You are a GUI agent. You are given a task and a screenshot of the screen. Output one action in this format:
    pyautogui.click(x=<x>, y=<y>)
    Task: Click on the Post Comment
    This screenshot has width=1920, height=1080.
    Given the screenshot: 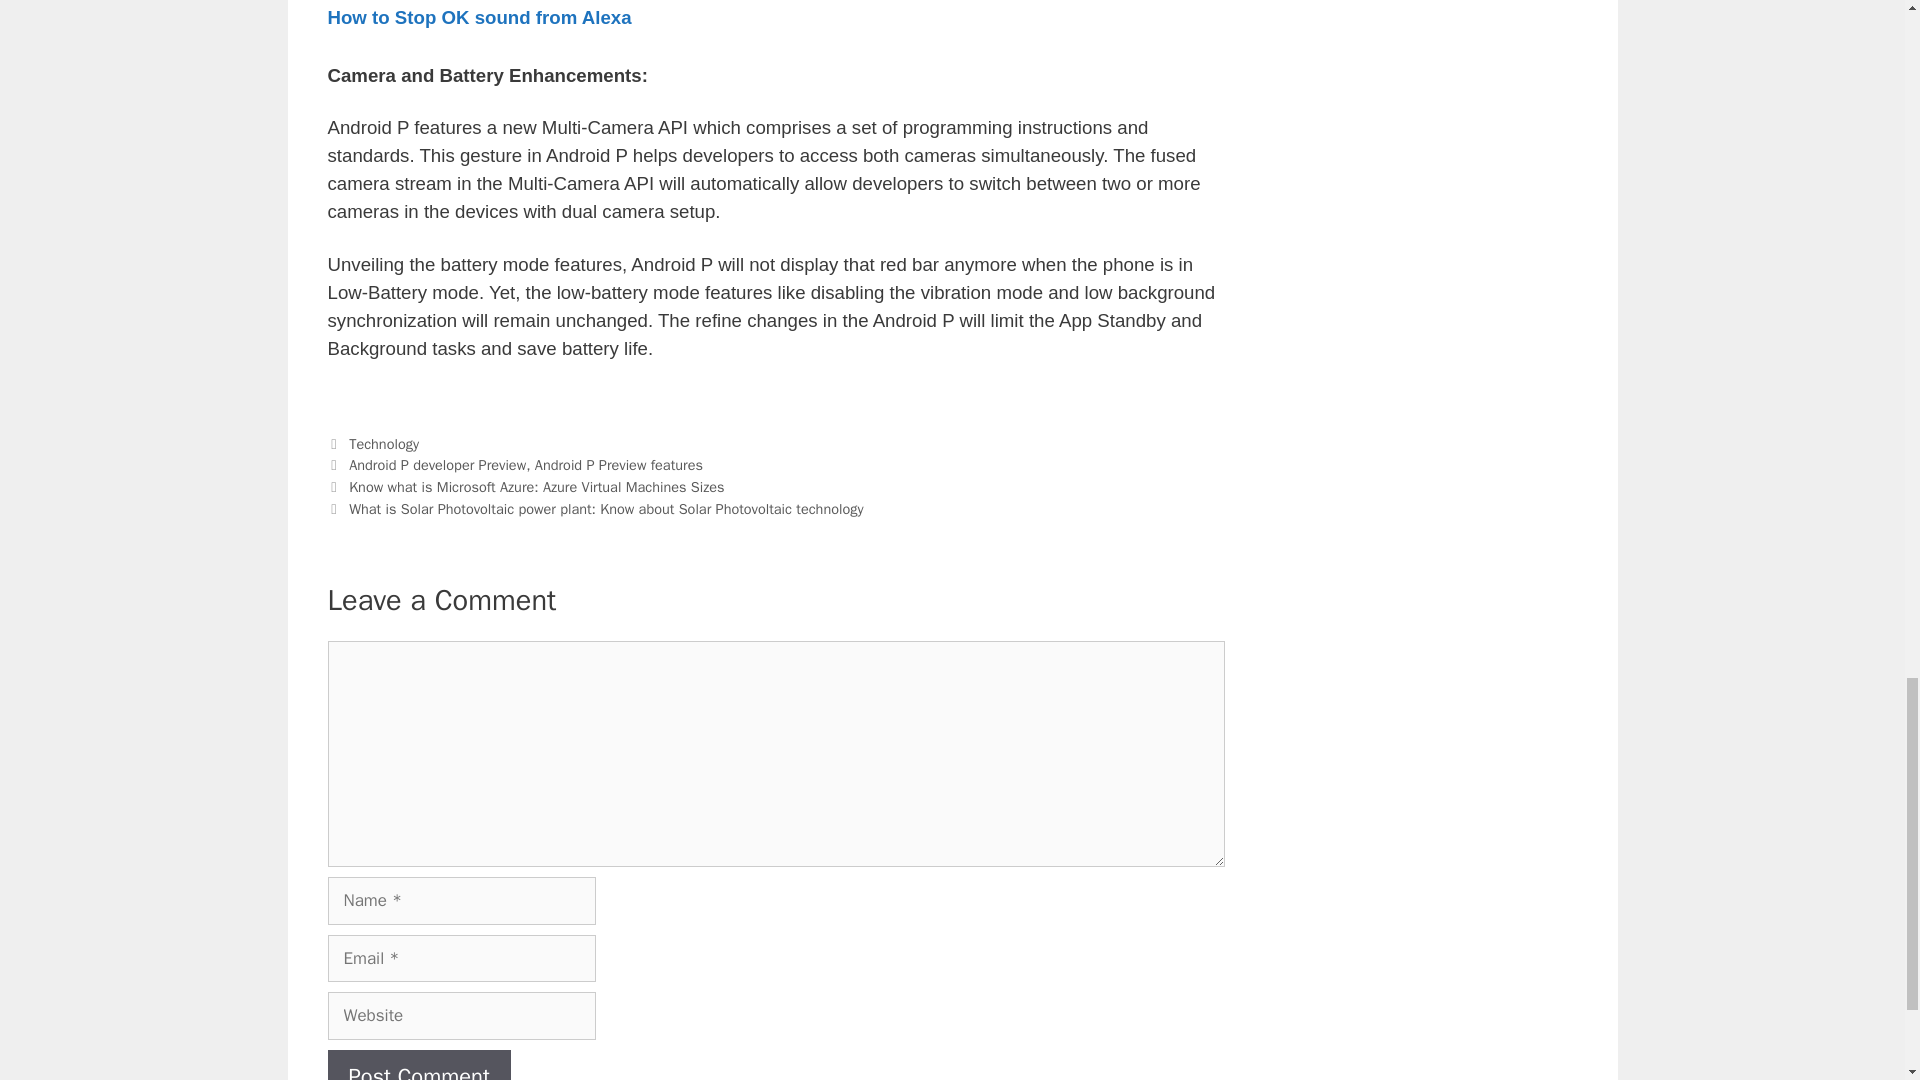 What is the action you would take?
    pyautogui.click(x=420, y=1064)
    